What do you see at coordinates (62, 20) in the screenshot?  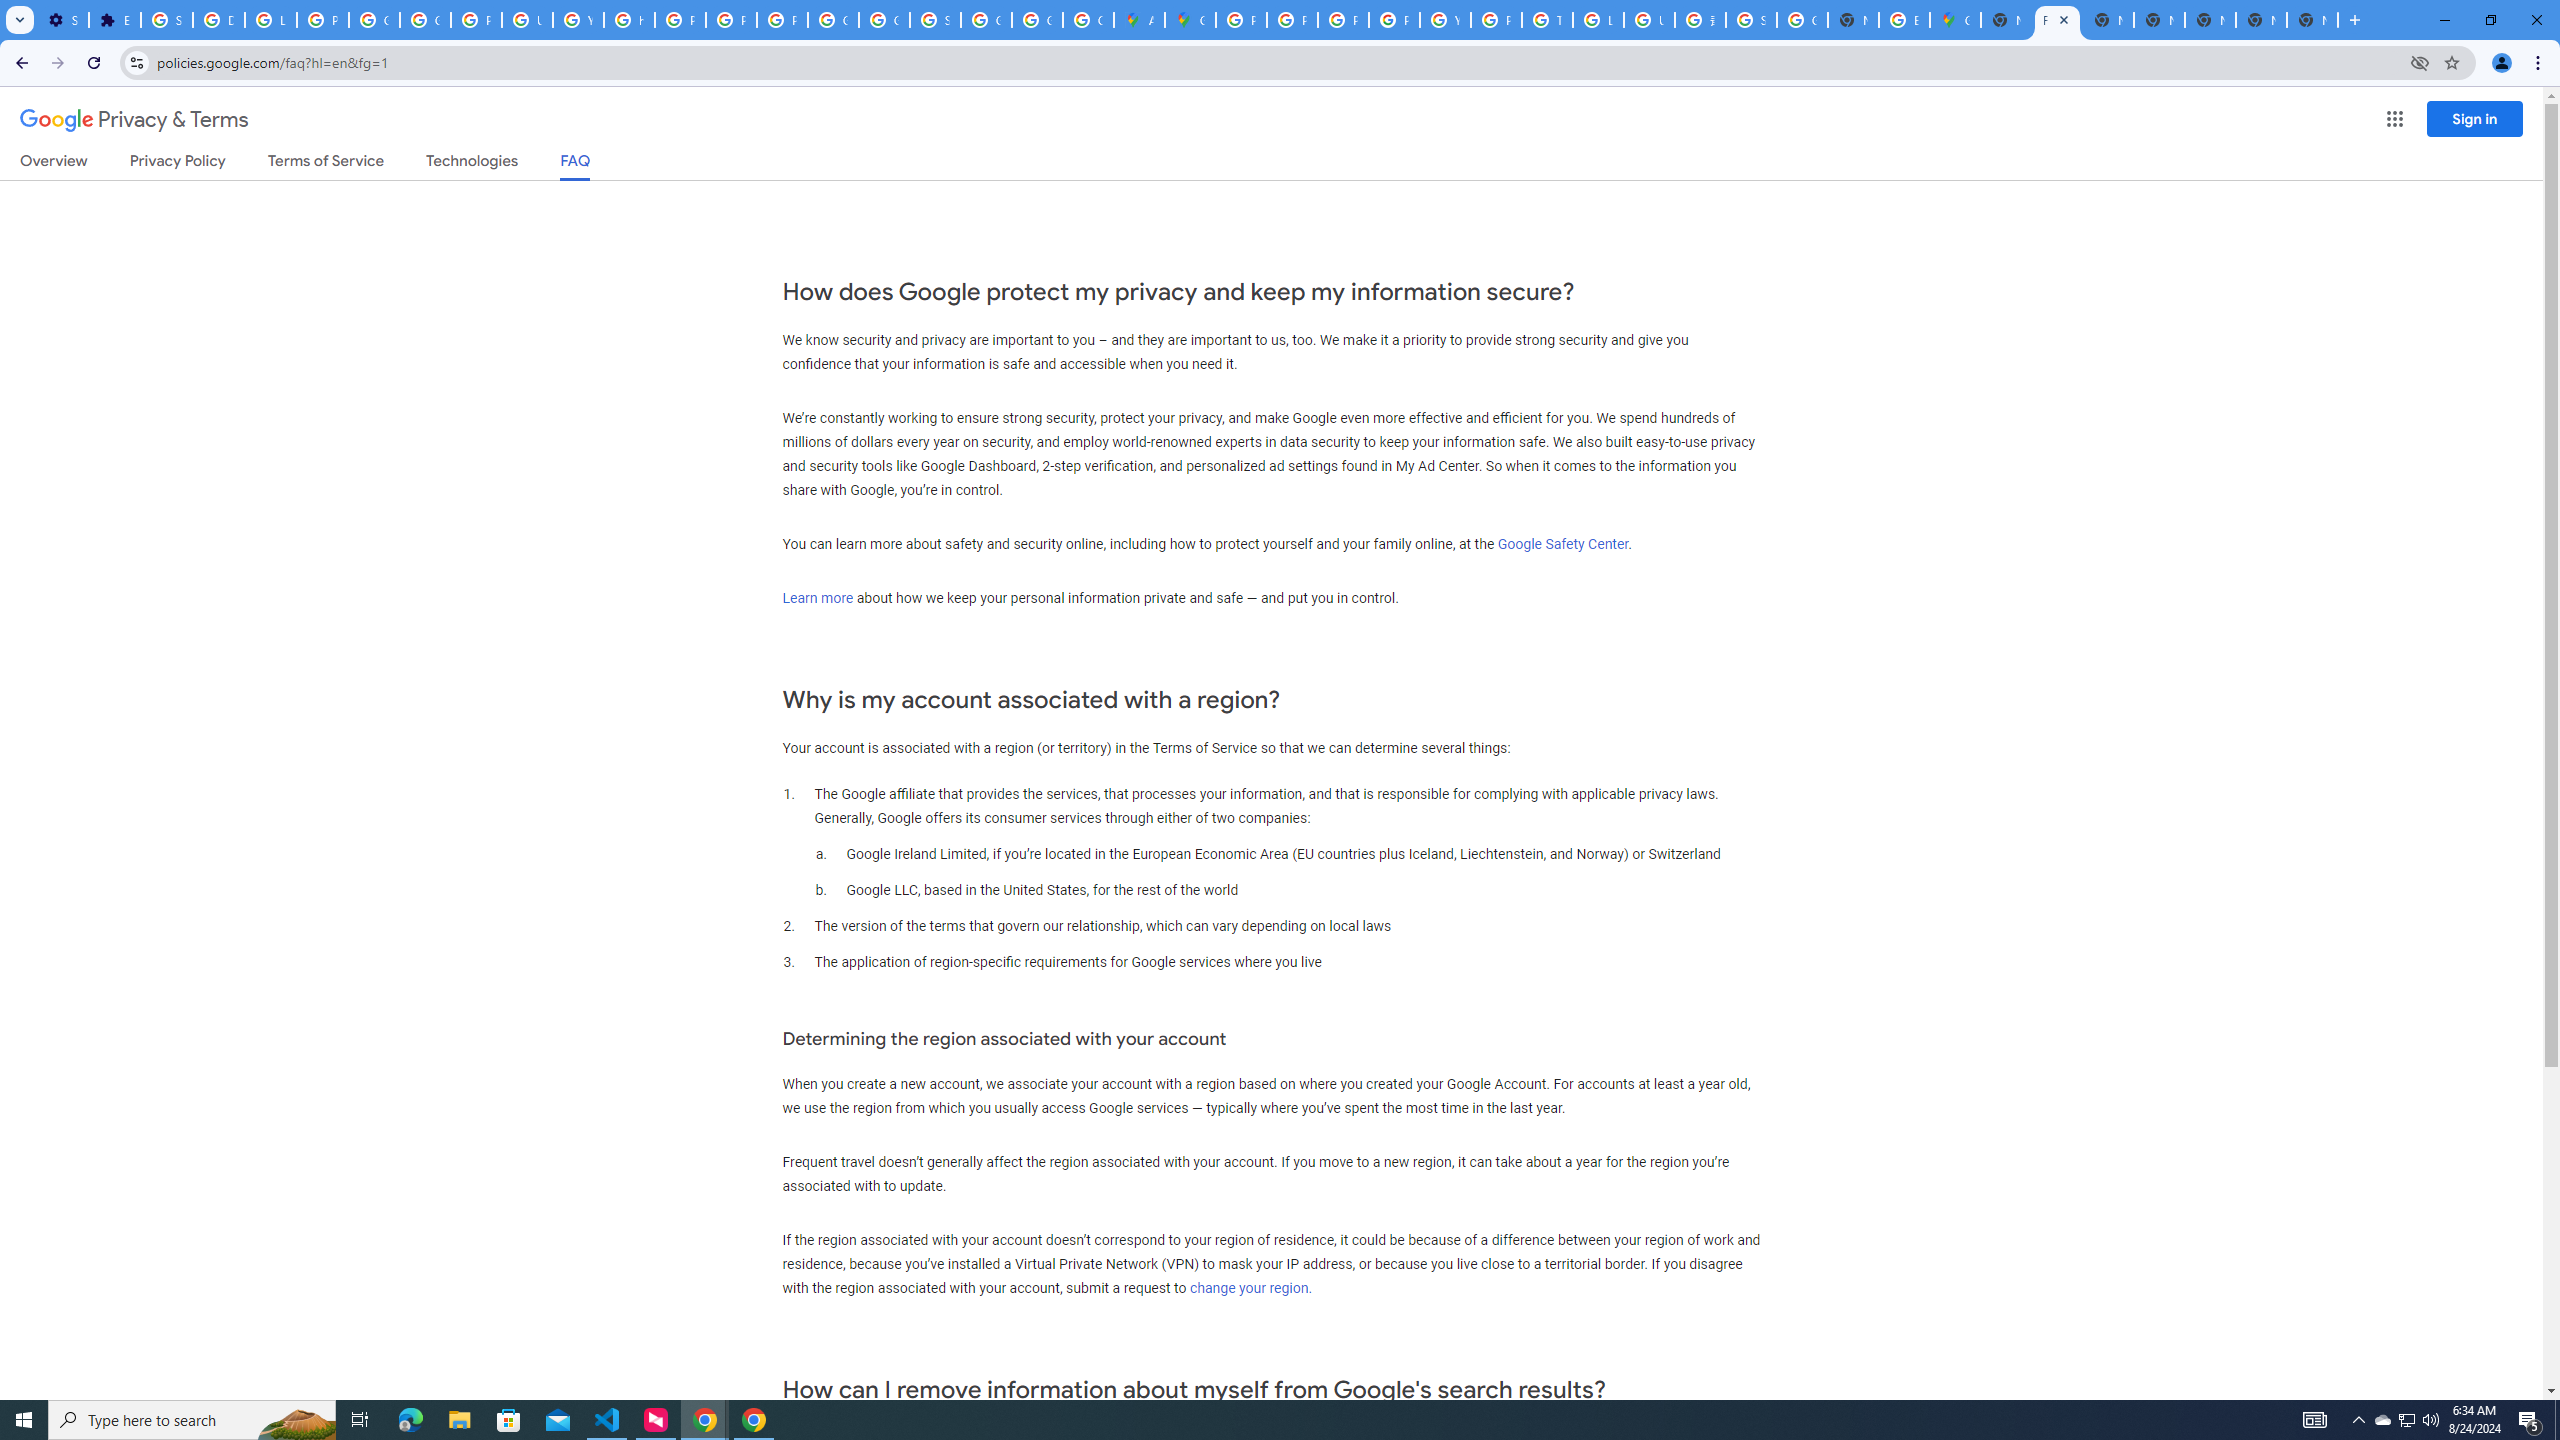 I see `Settings - On startup` at bounding box center [62, 20].